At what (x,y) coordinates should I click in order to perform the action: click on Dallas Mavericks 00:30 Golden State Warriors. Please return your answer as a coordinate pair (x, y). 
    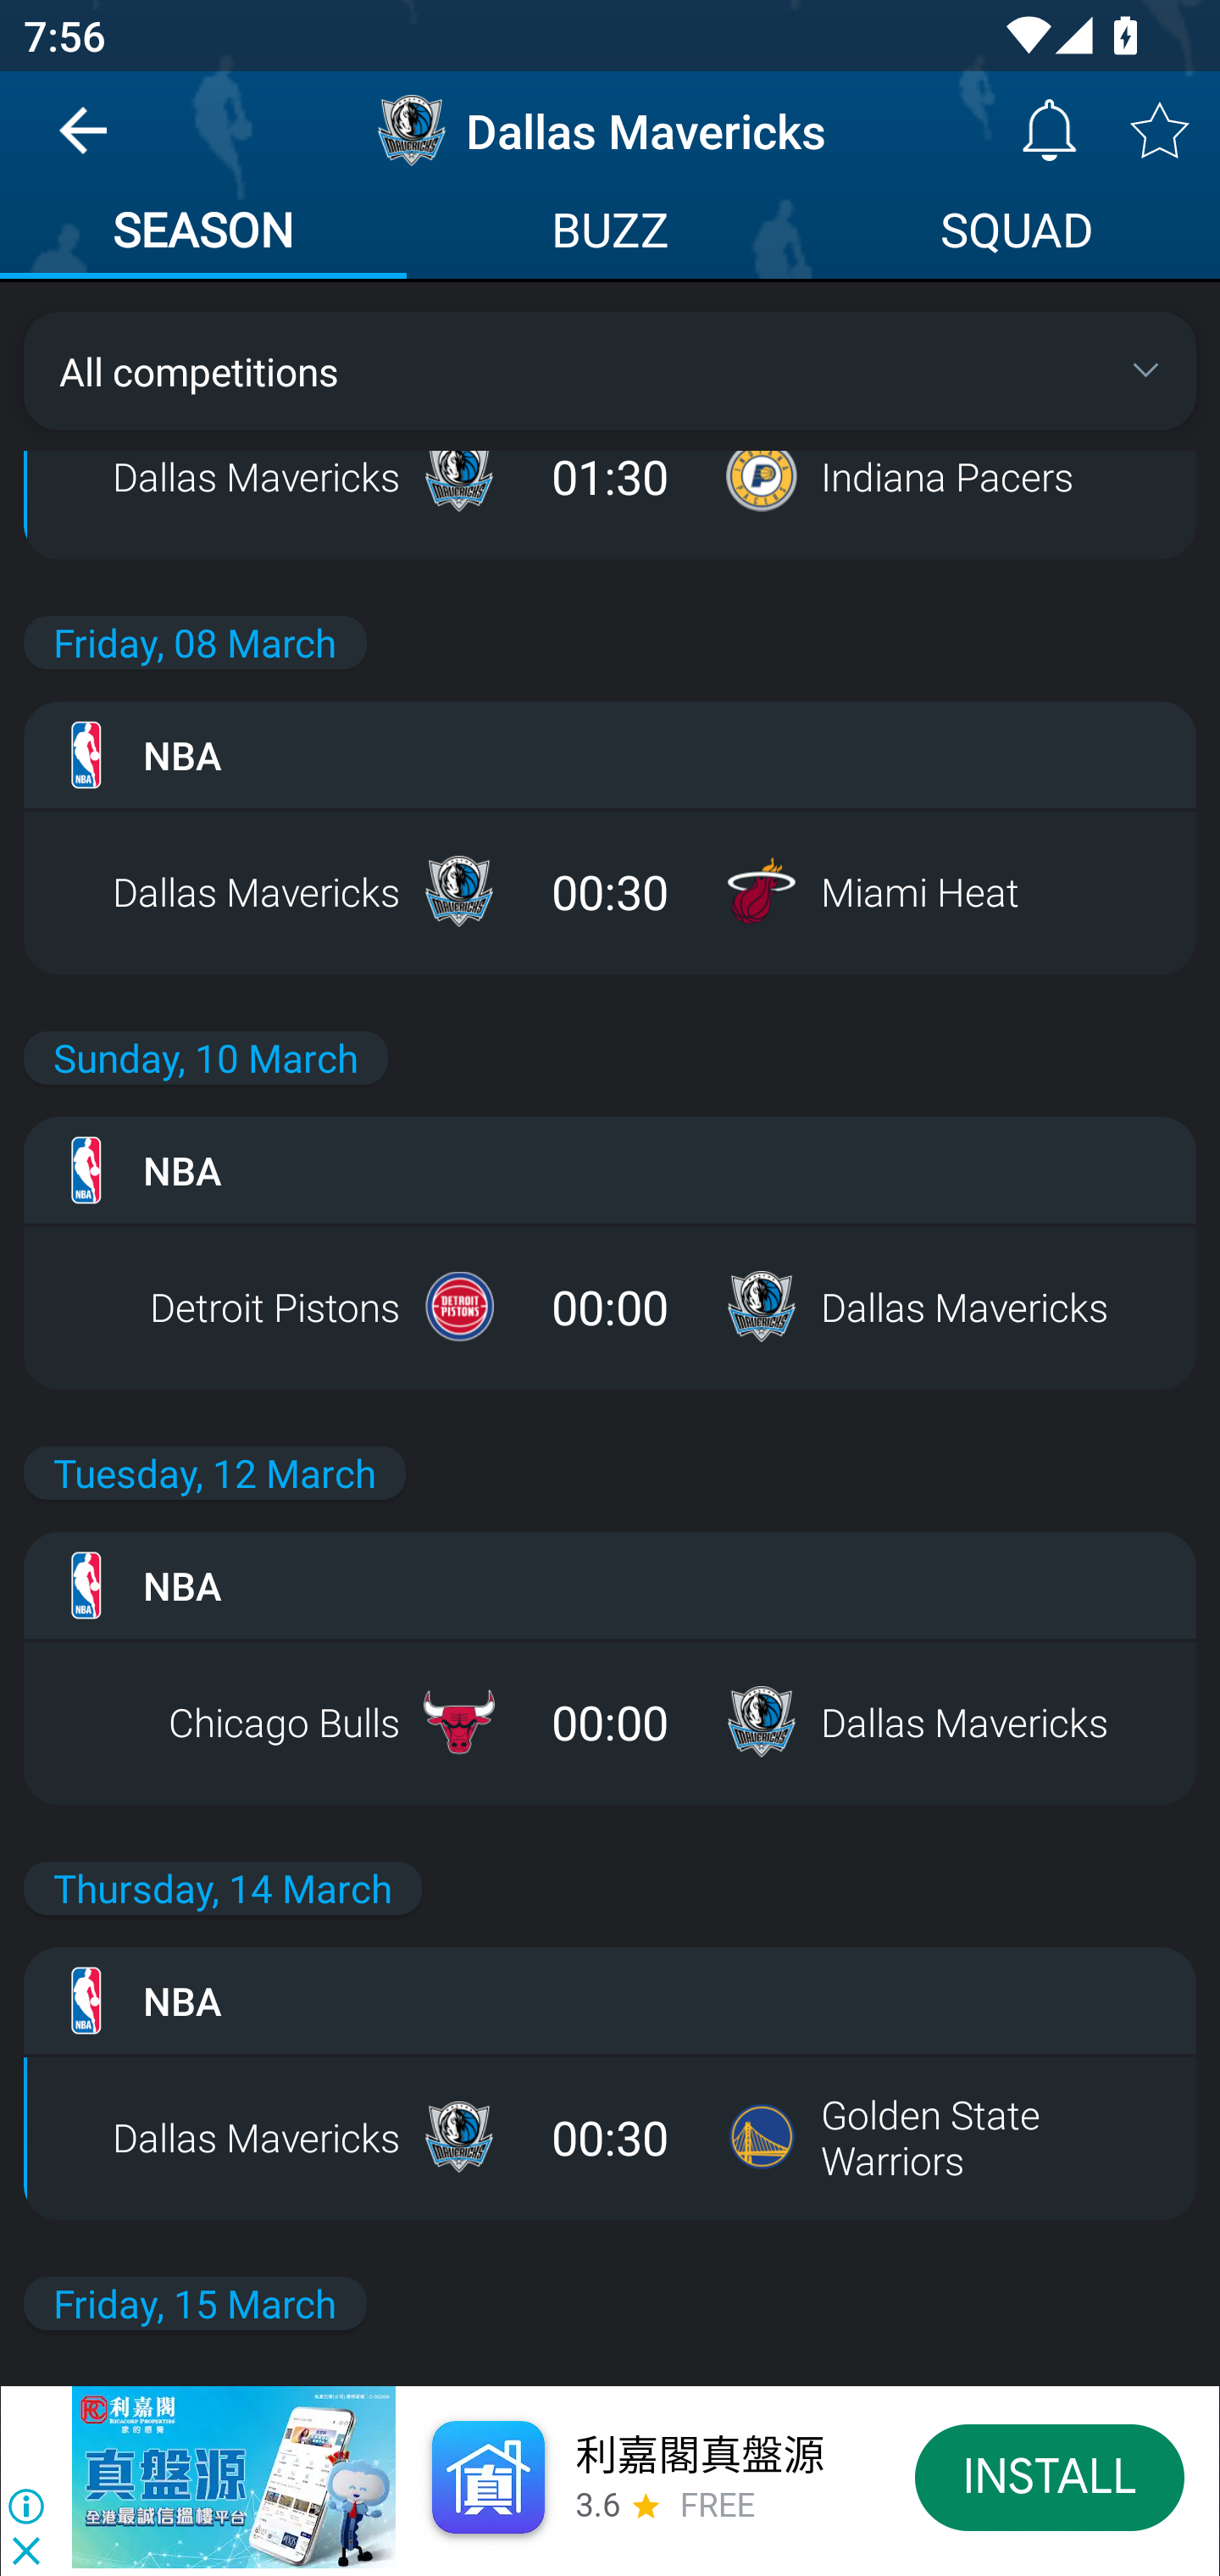
    Looking at the image, I should click on (610, 2136).